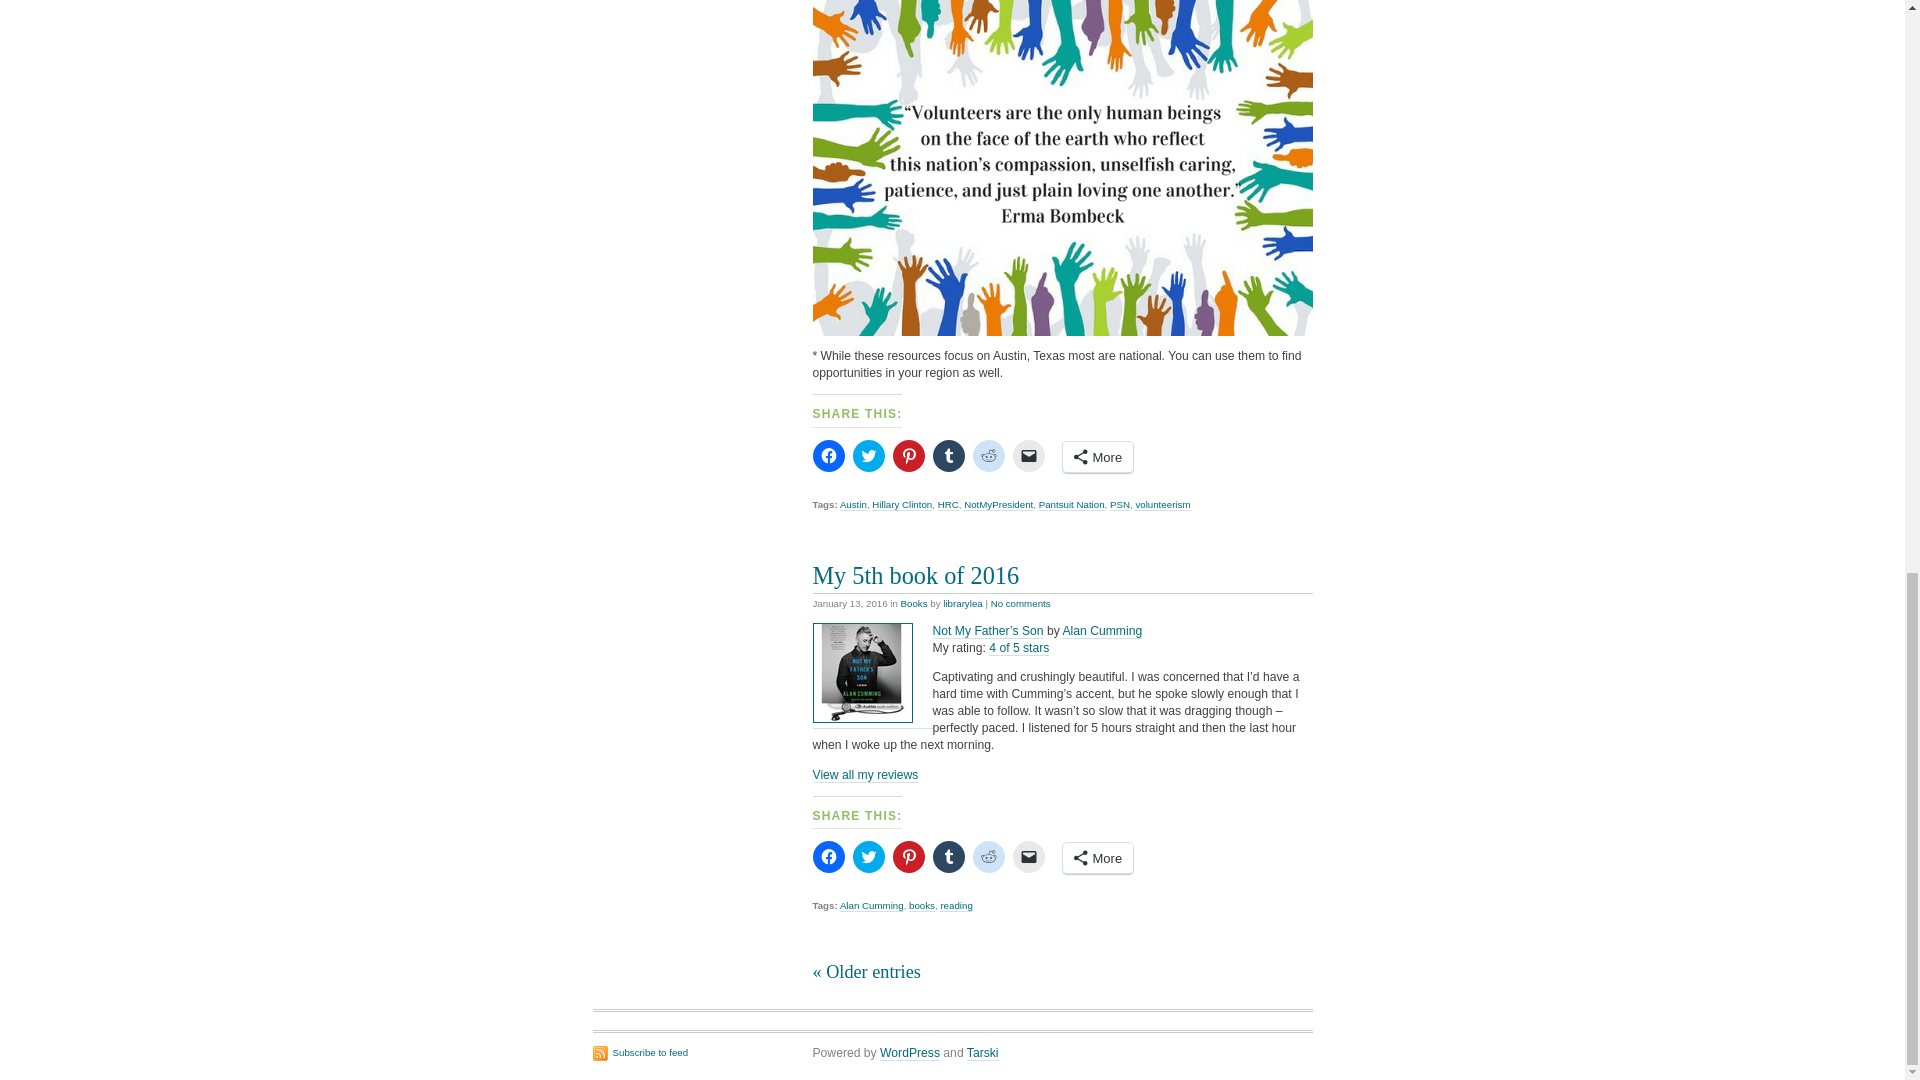 The height and width of the screenshot is (1080, 1920). Describe the element at coordinates (901, 504) in the screenshot. I see `Hillary Clinton` at that location.